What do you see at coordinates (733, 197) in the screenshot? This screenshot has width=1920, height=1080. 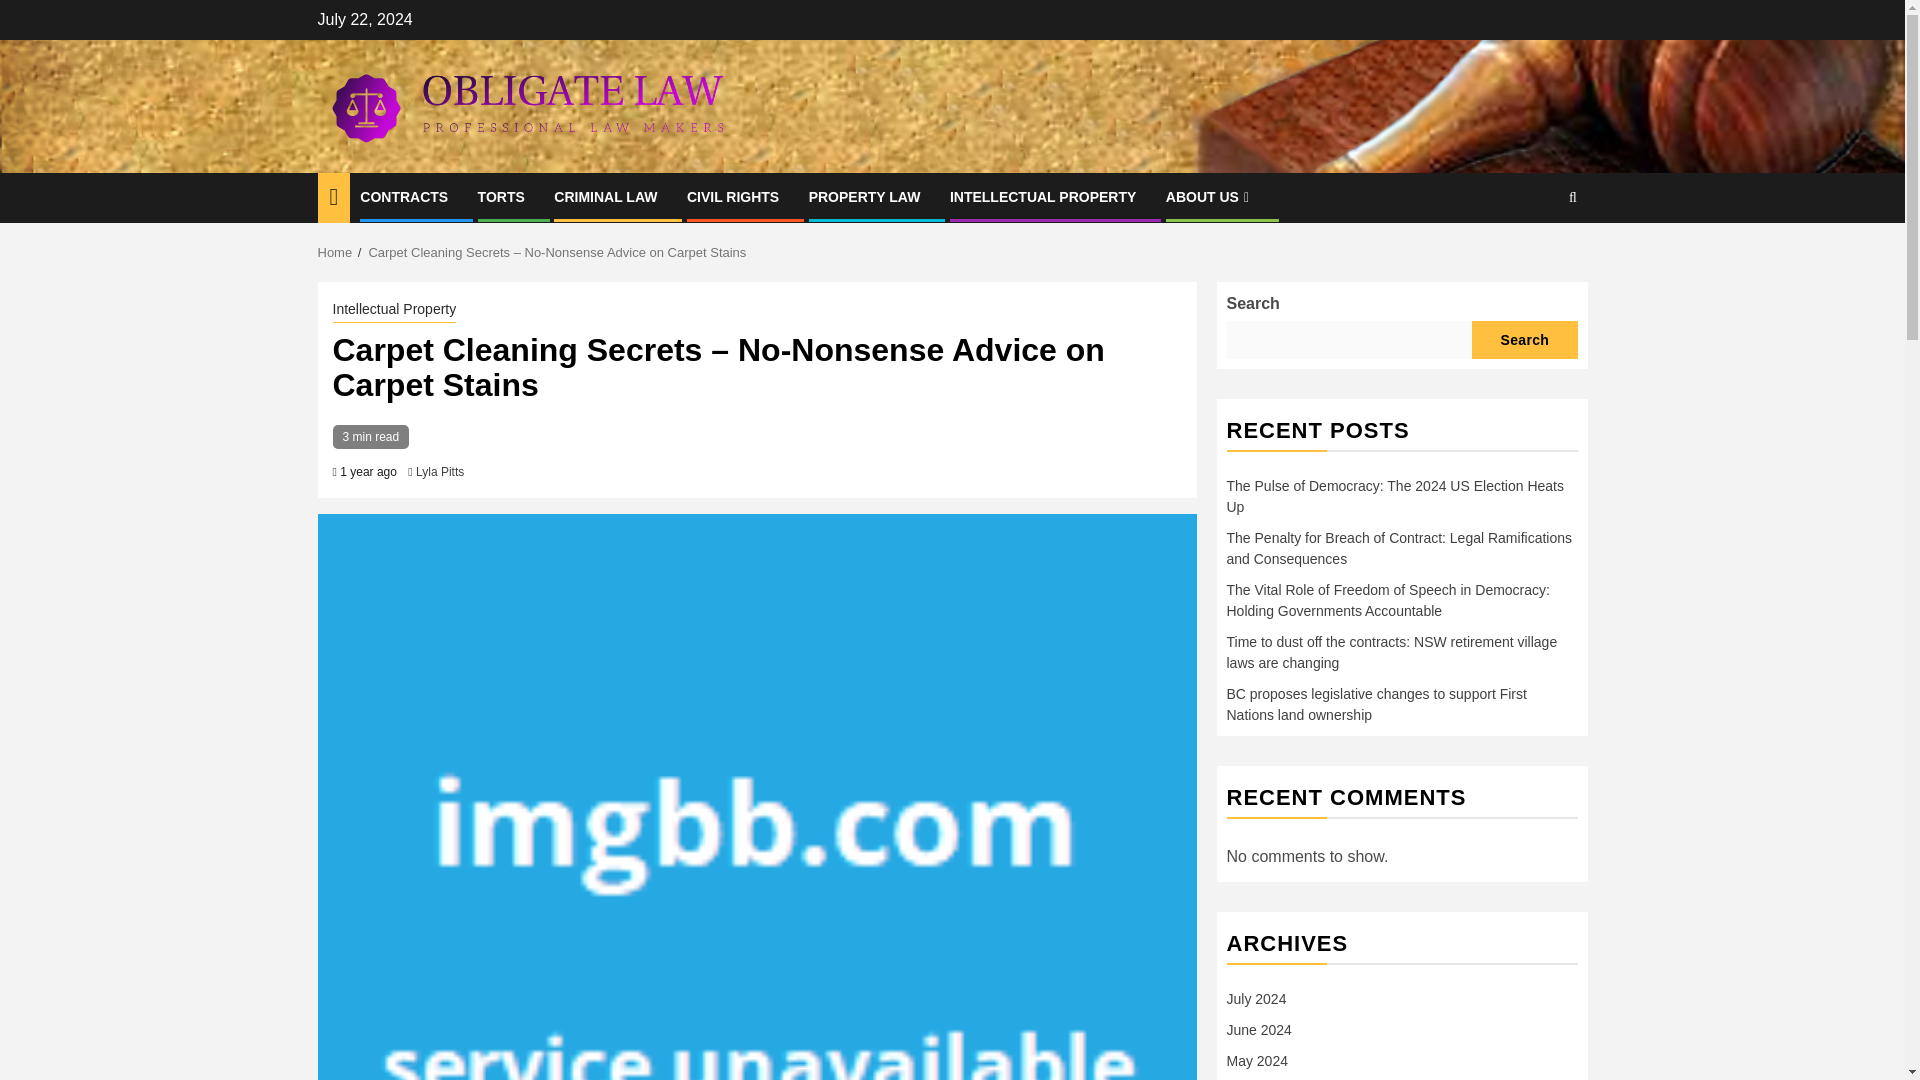 I see `CIVIL RIGHTS` at bounding box center [733, 197].